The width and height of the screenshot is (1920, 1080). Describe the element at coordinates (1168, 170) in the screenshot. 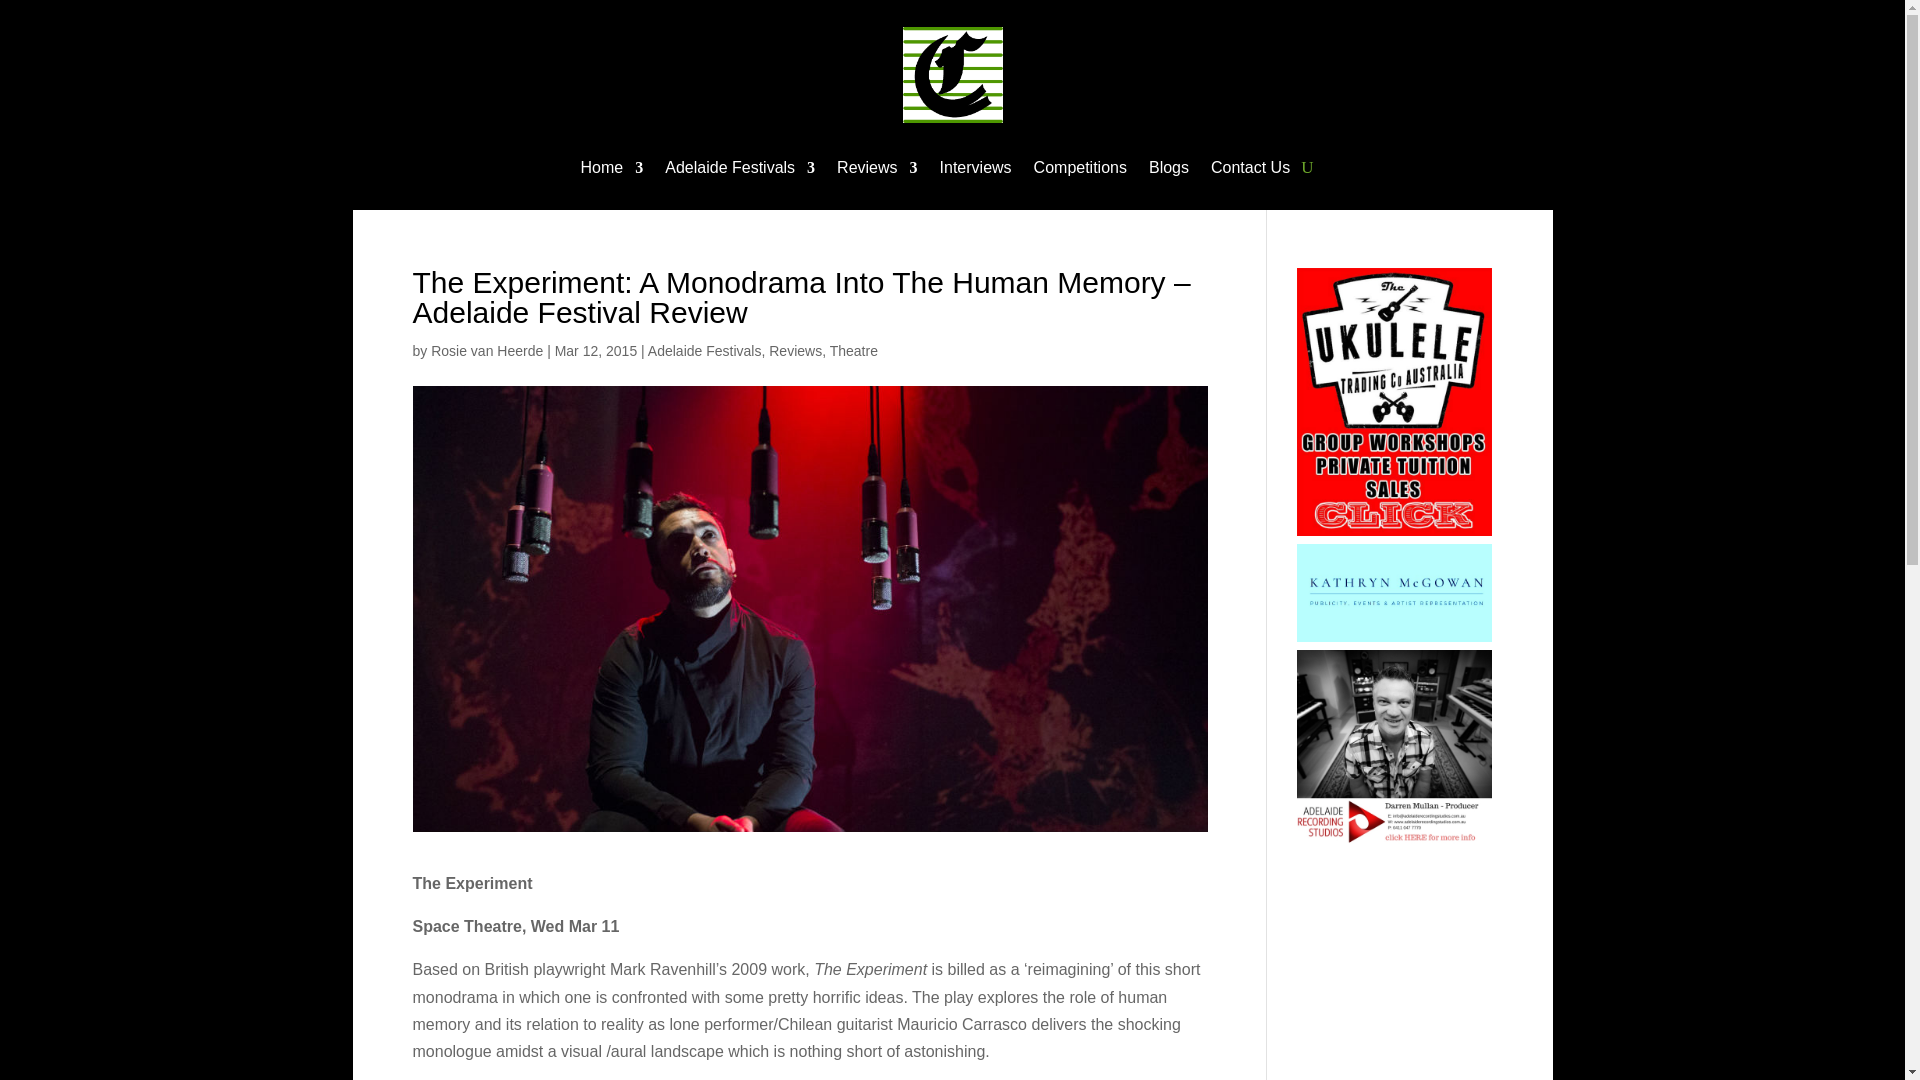

I see `Blogs` at that location.